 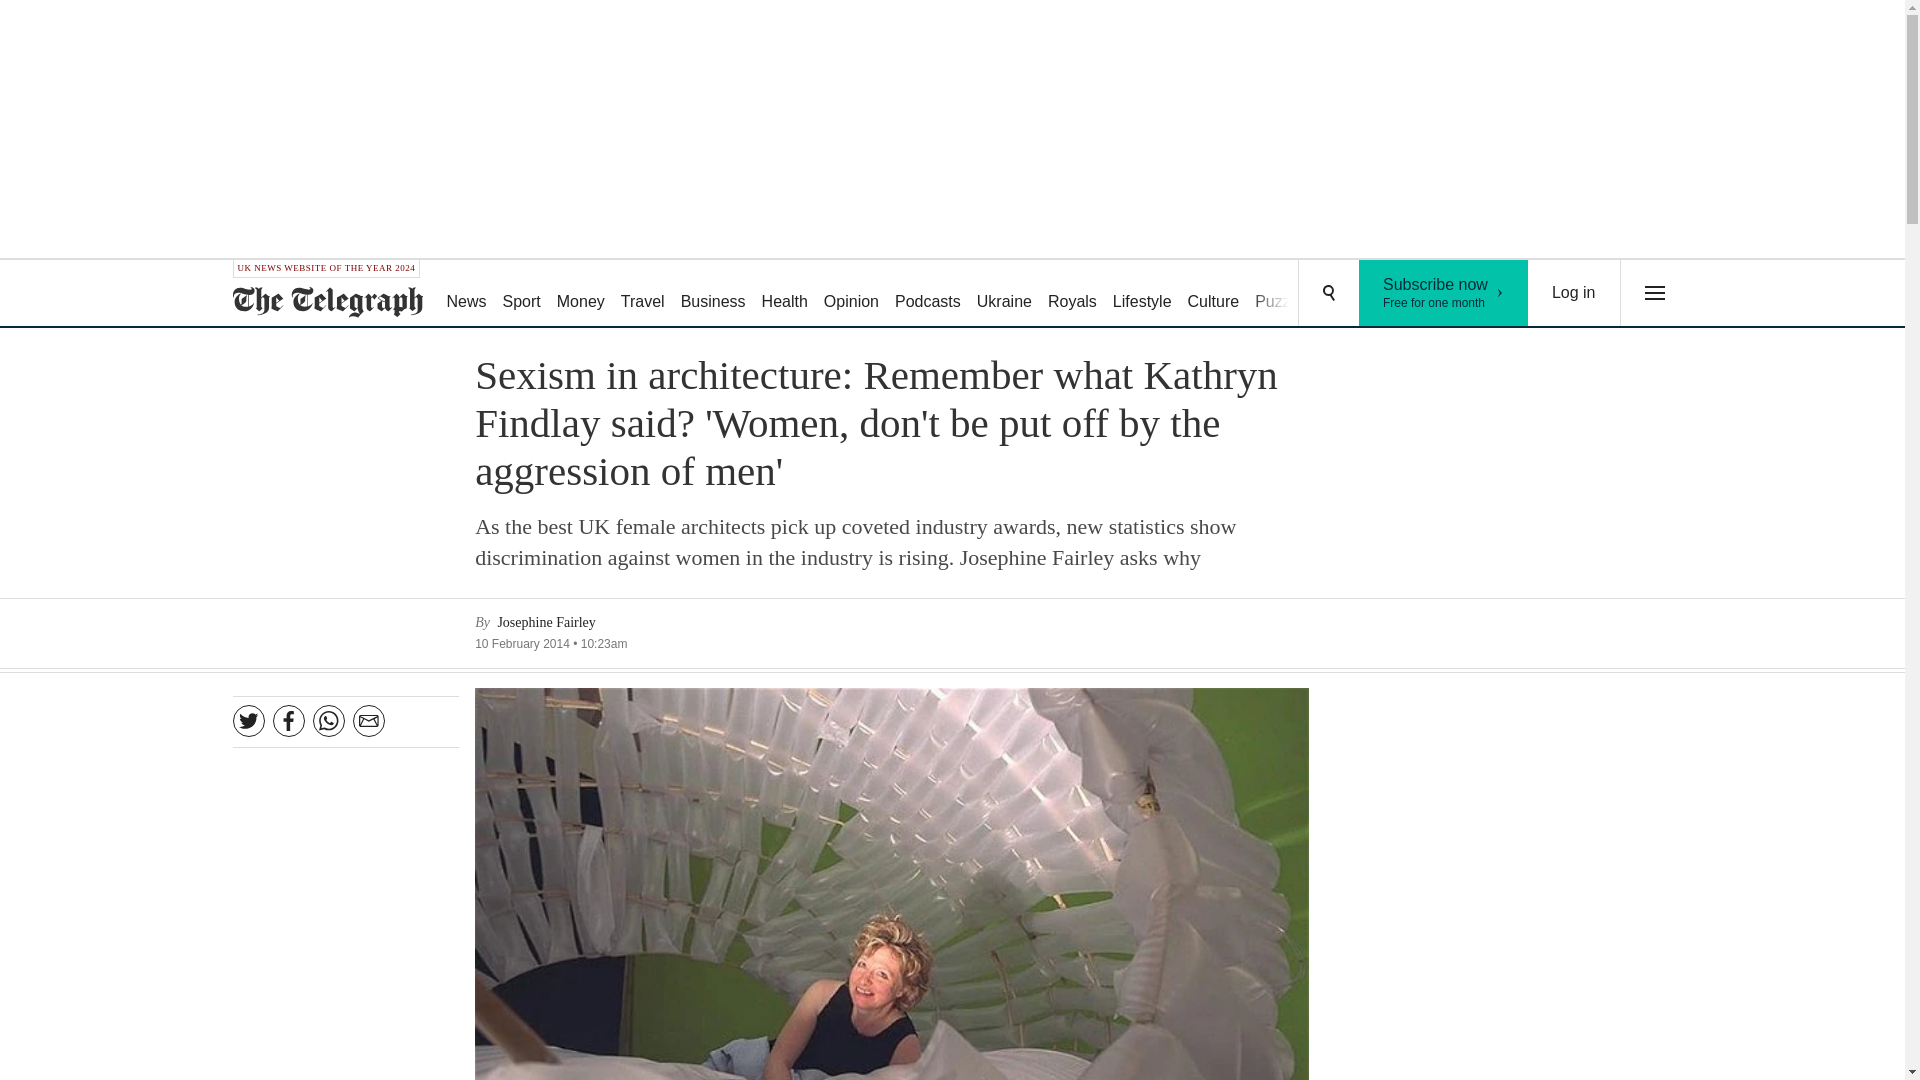 What do you see at coordinates (1142, 294) in the screenshot?
I see `Health` at bounding box center [1142, 294].